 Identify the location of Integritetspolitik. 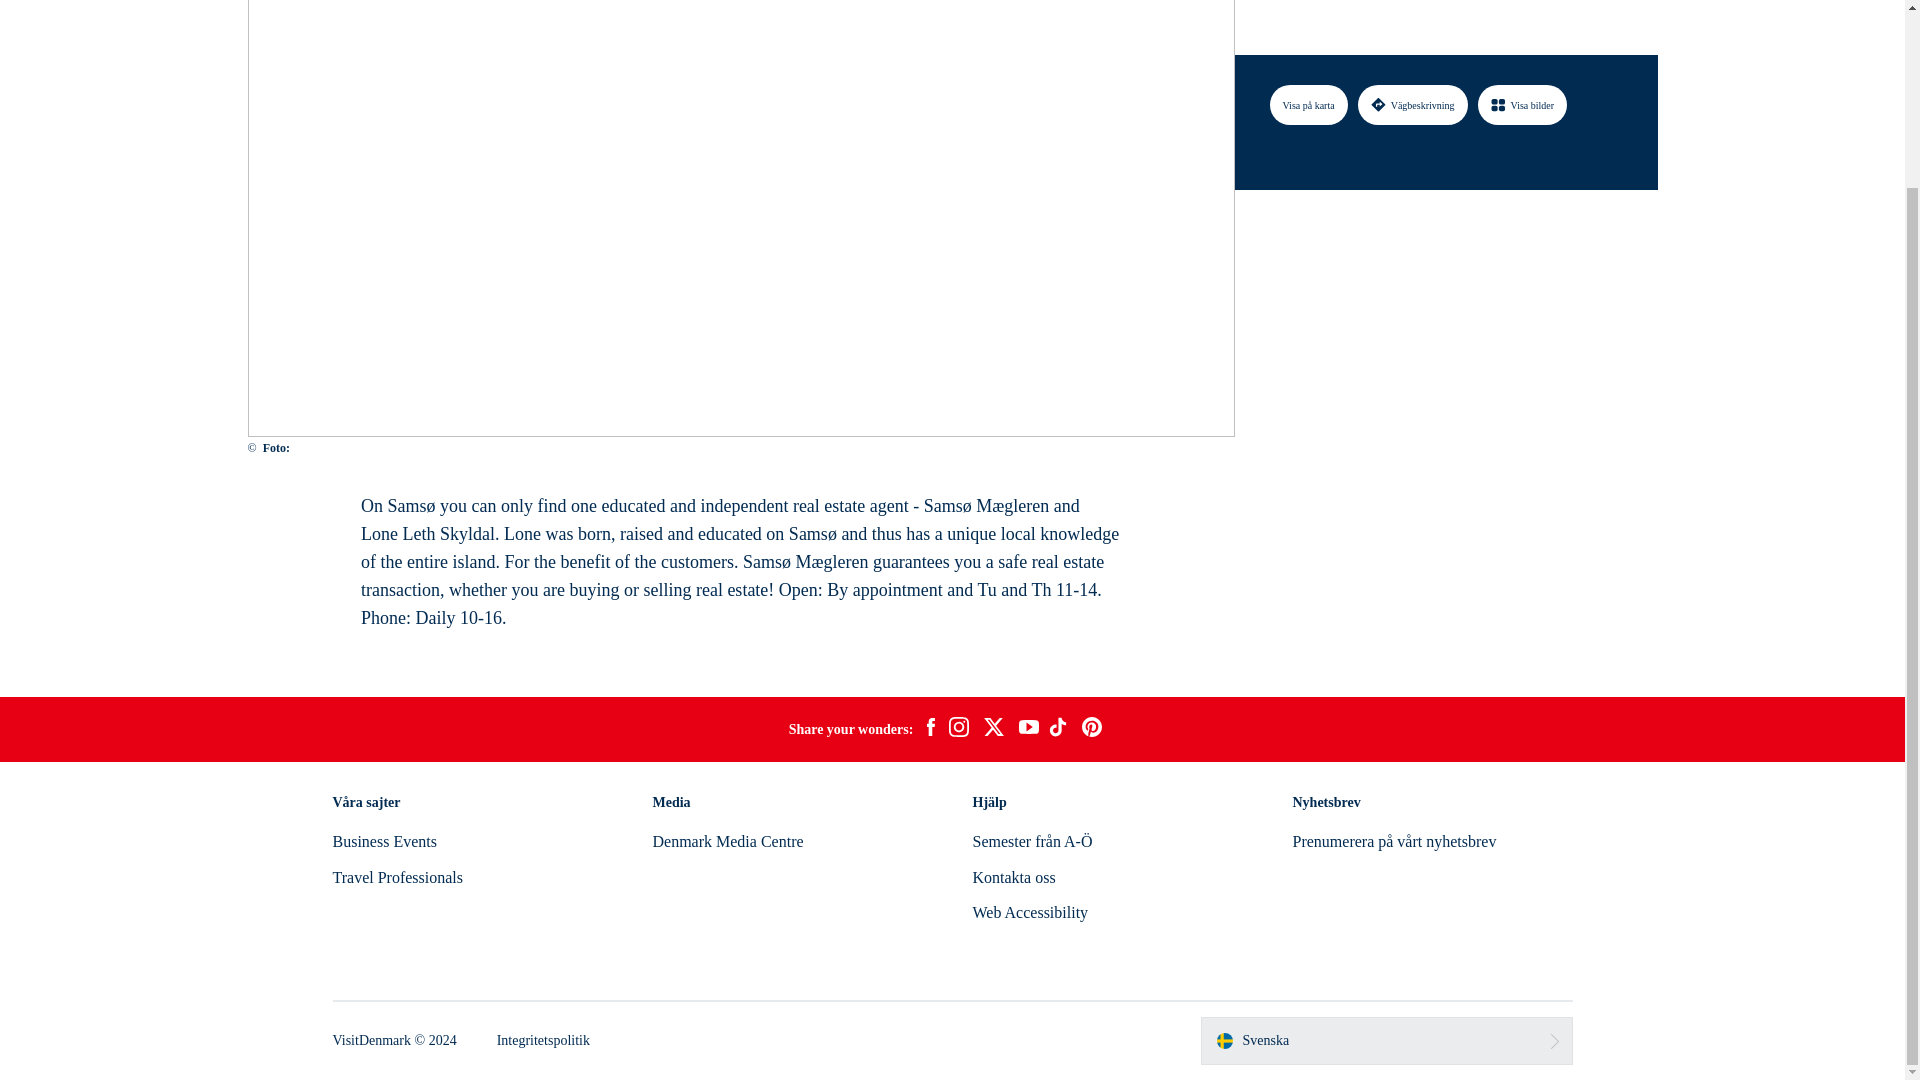
(543, 1040).